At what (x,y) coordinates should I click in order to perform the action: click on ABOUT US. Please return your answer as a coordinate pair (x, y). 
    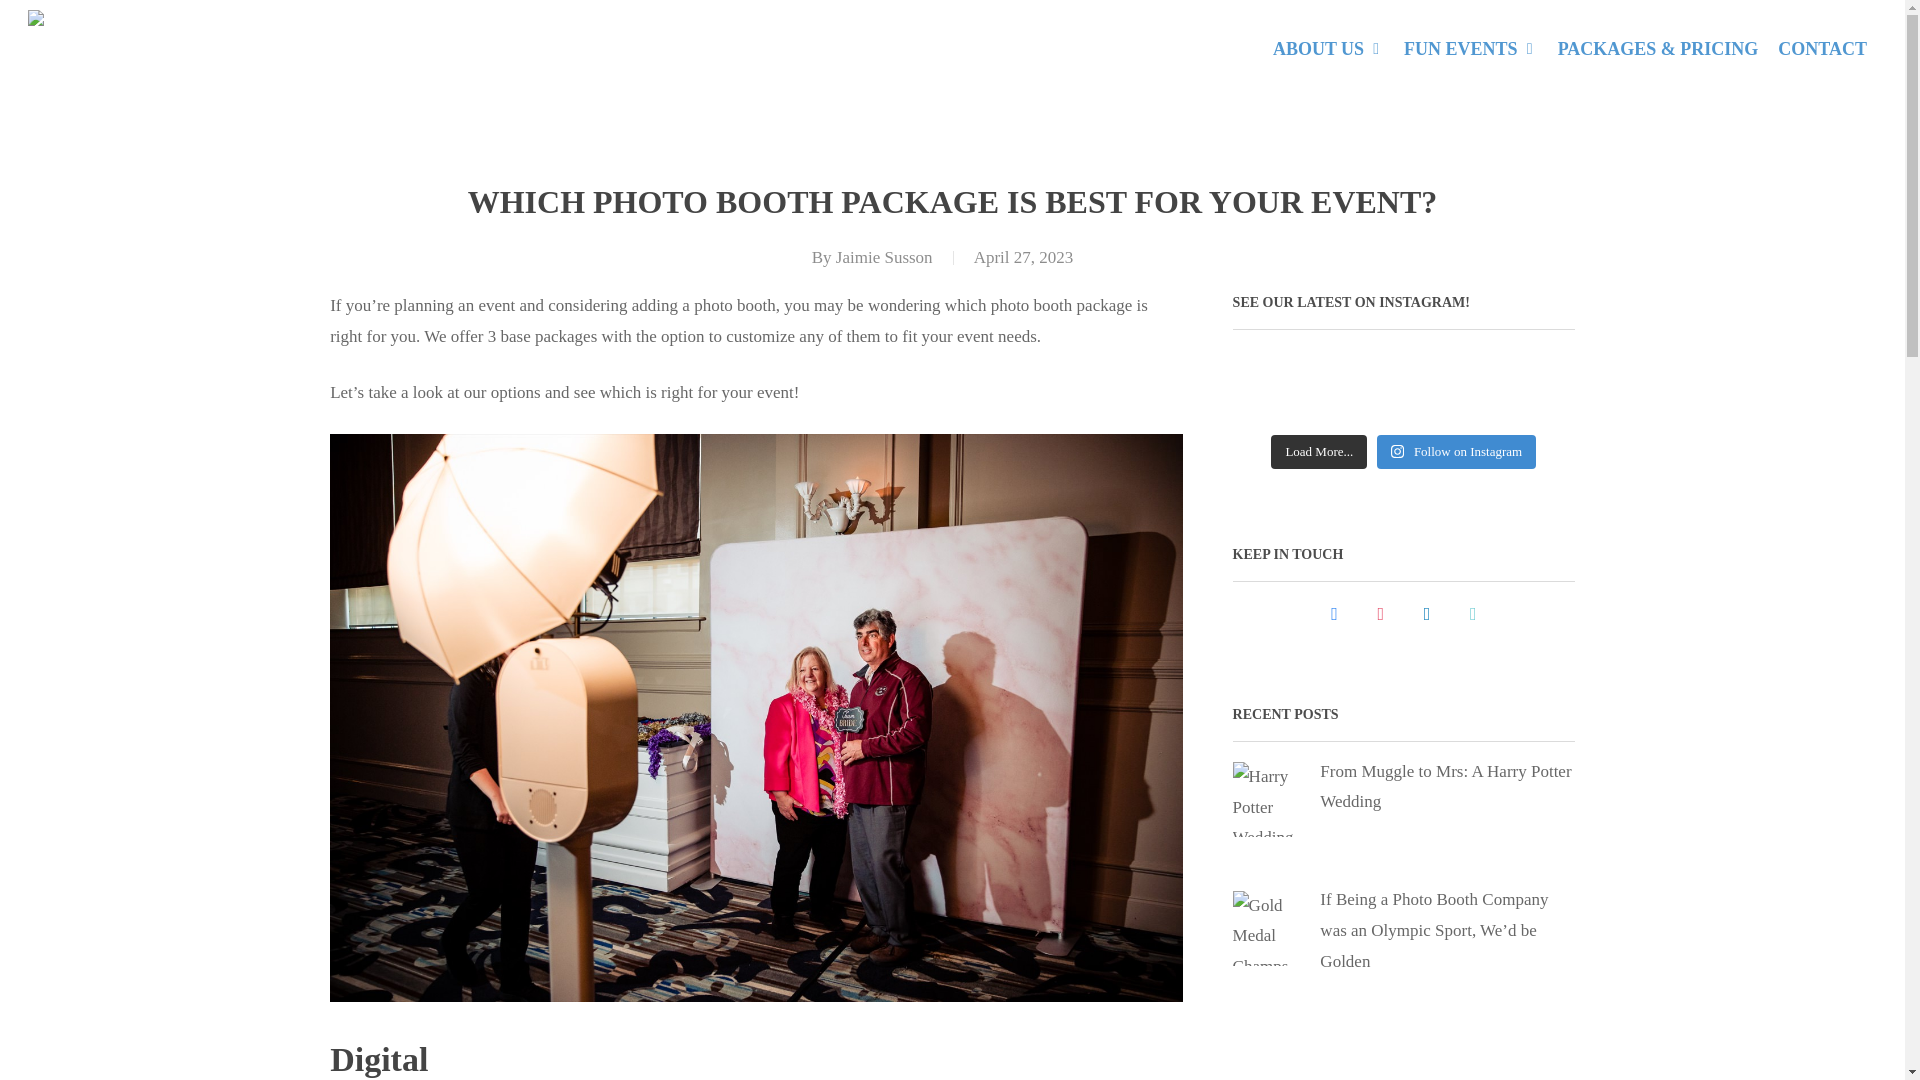
    Looking at the image, I should click on (1328, 48).